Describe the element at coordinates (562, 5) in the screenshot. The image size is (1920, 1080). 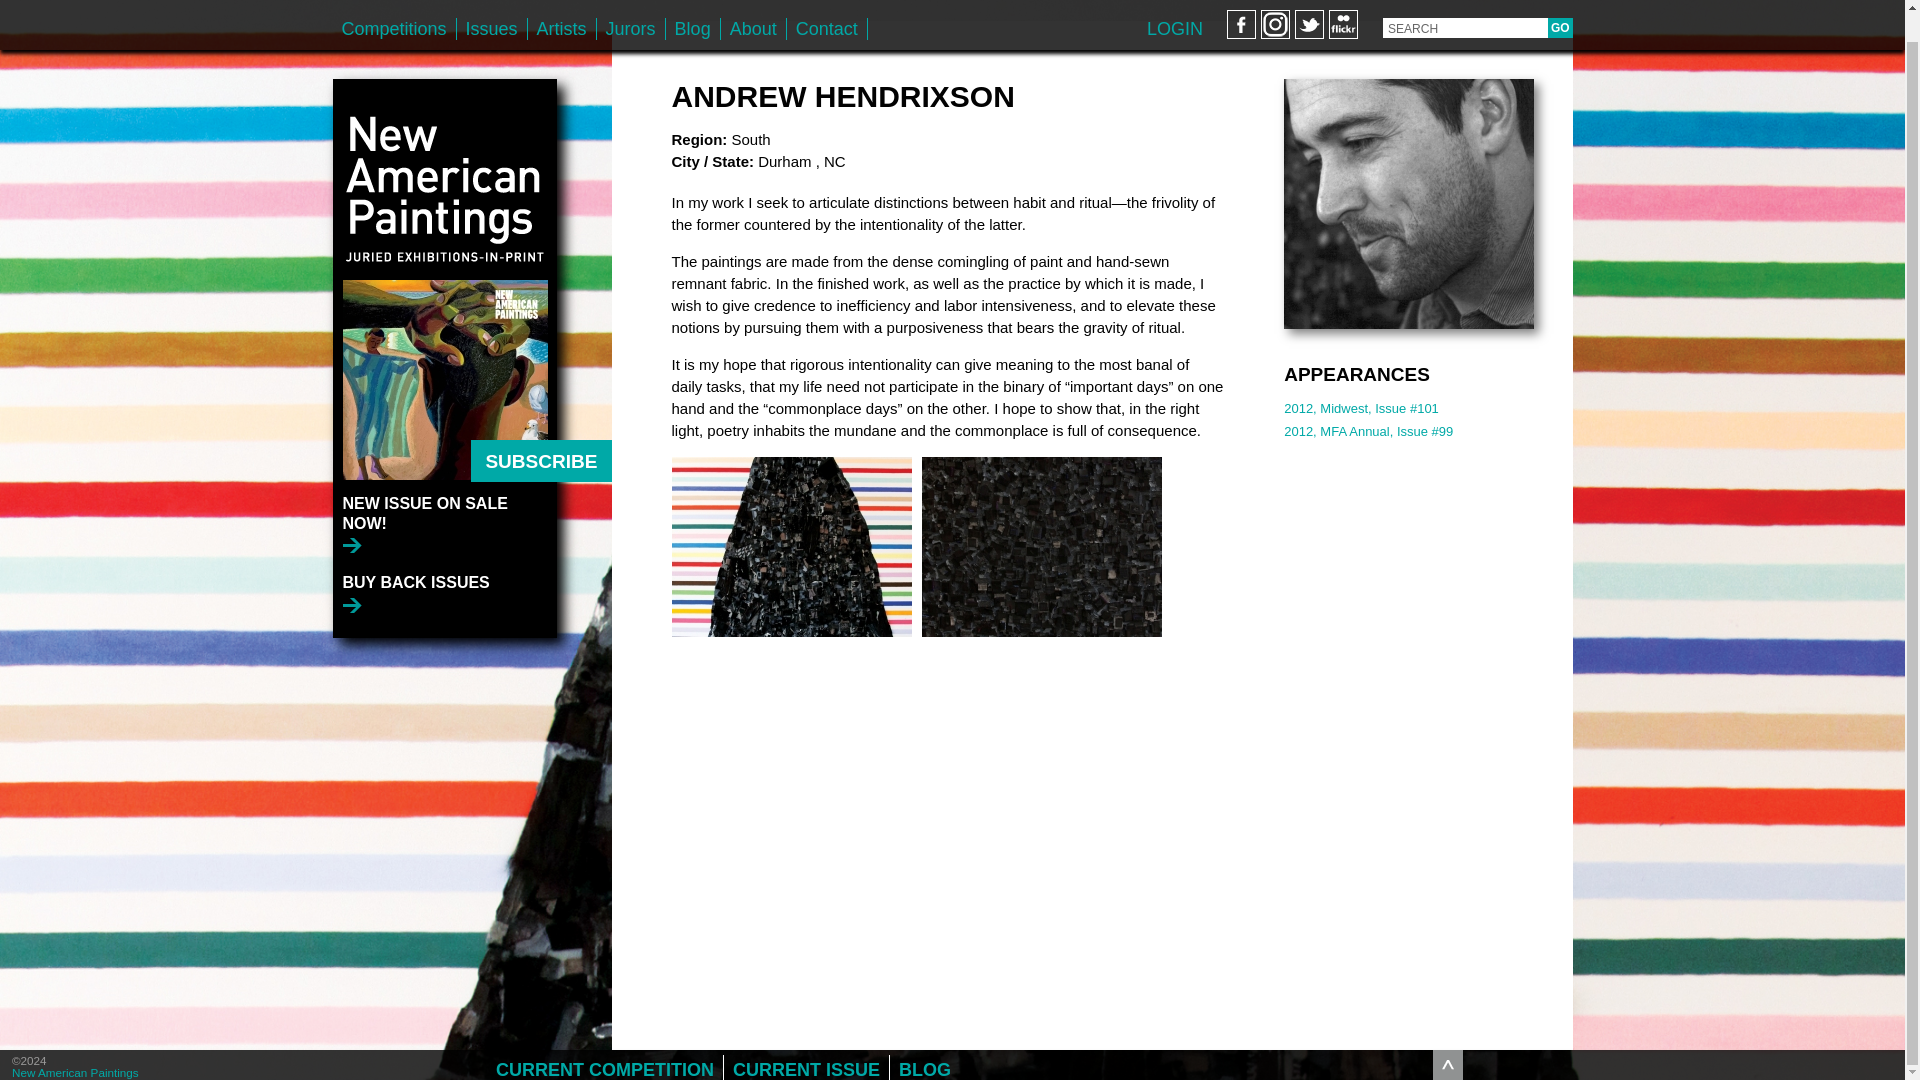
I see `Artists` at that location.